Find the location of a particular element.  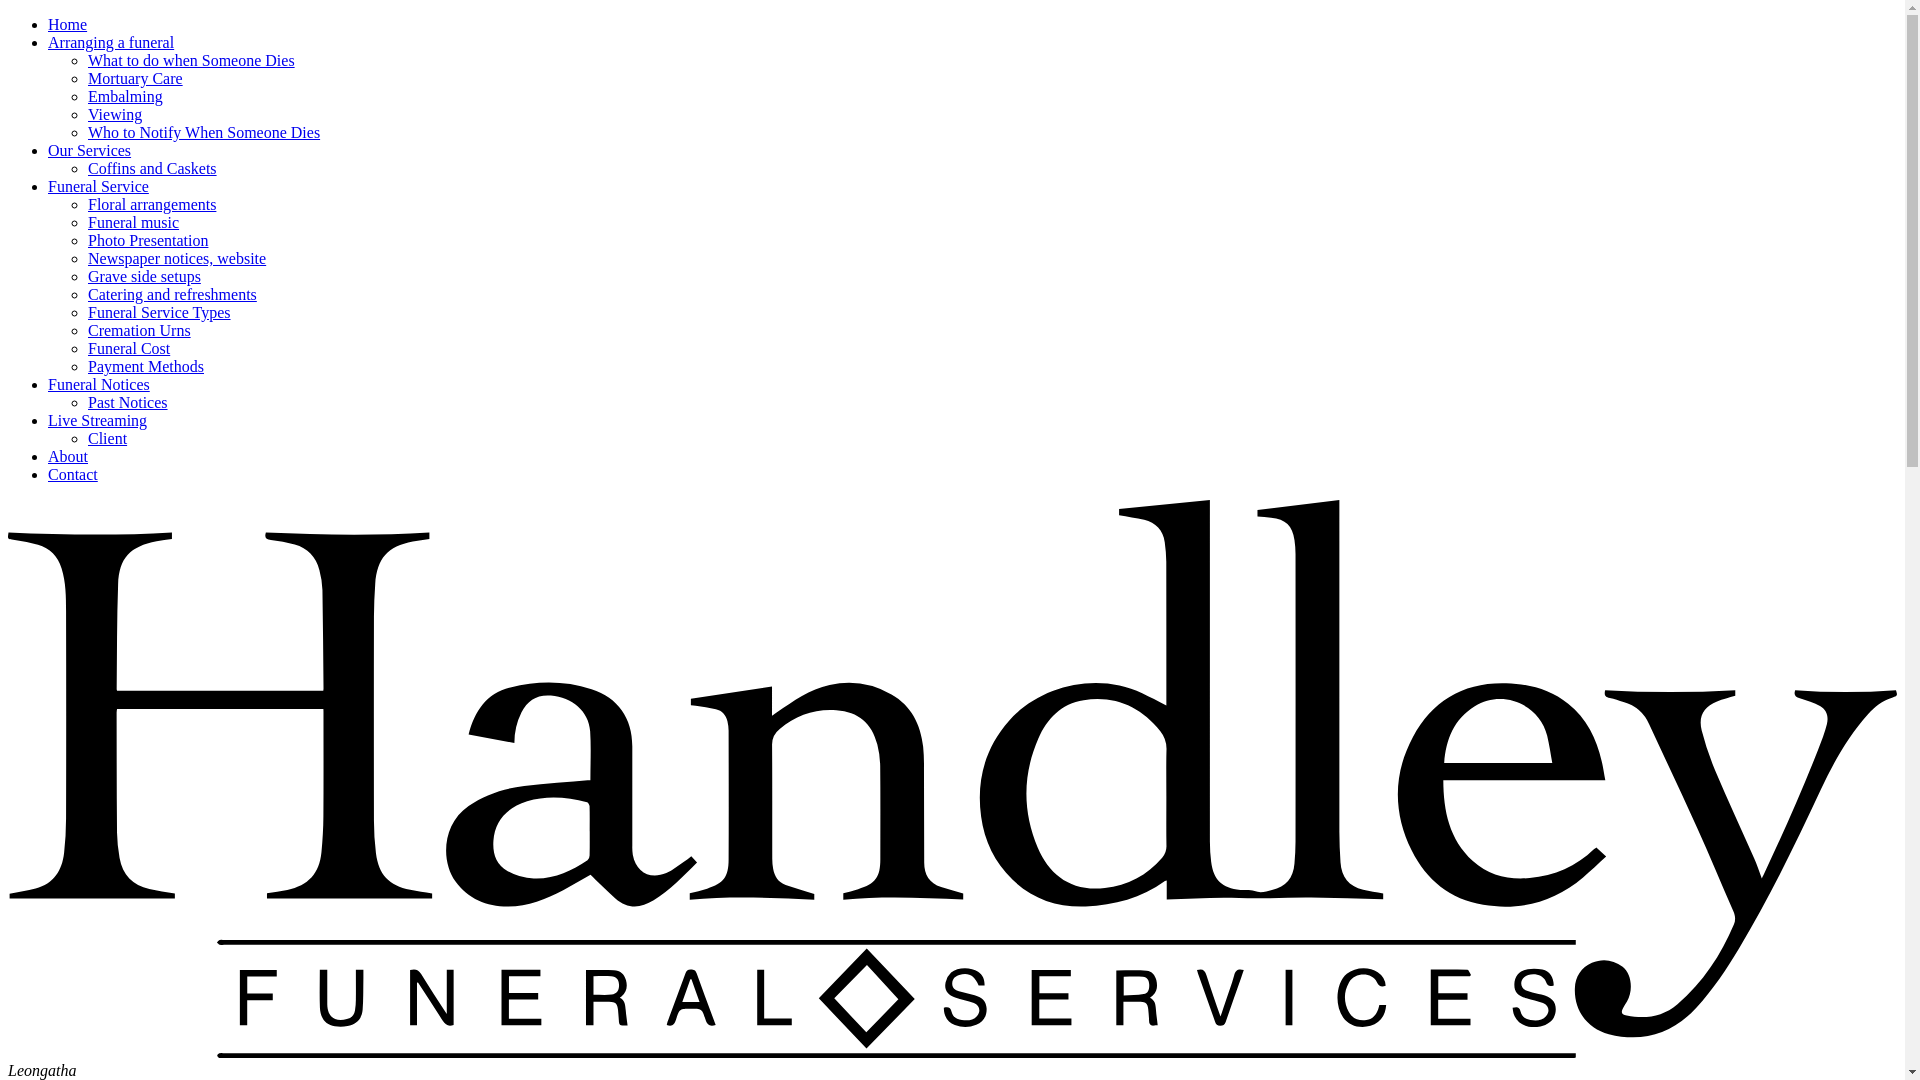

Photo Presentation is located at coordinates (148, 240).